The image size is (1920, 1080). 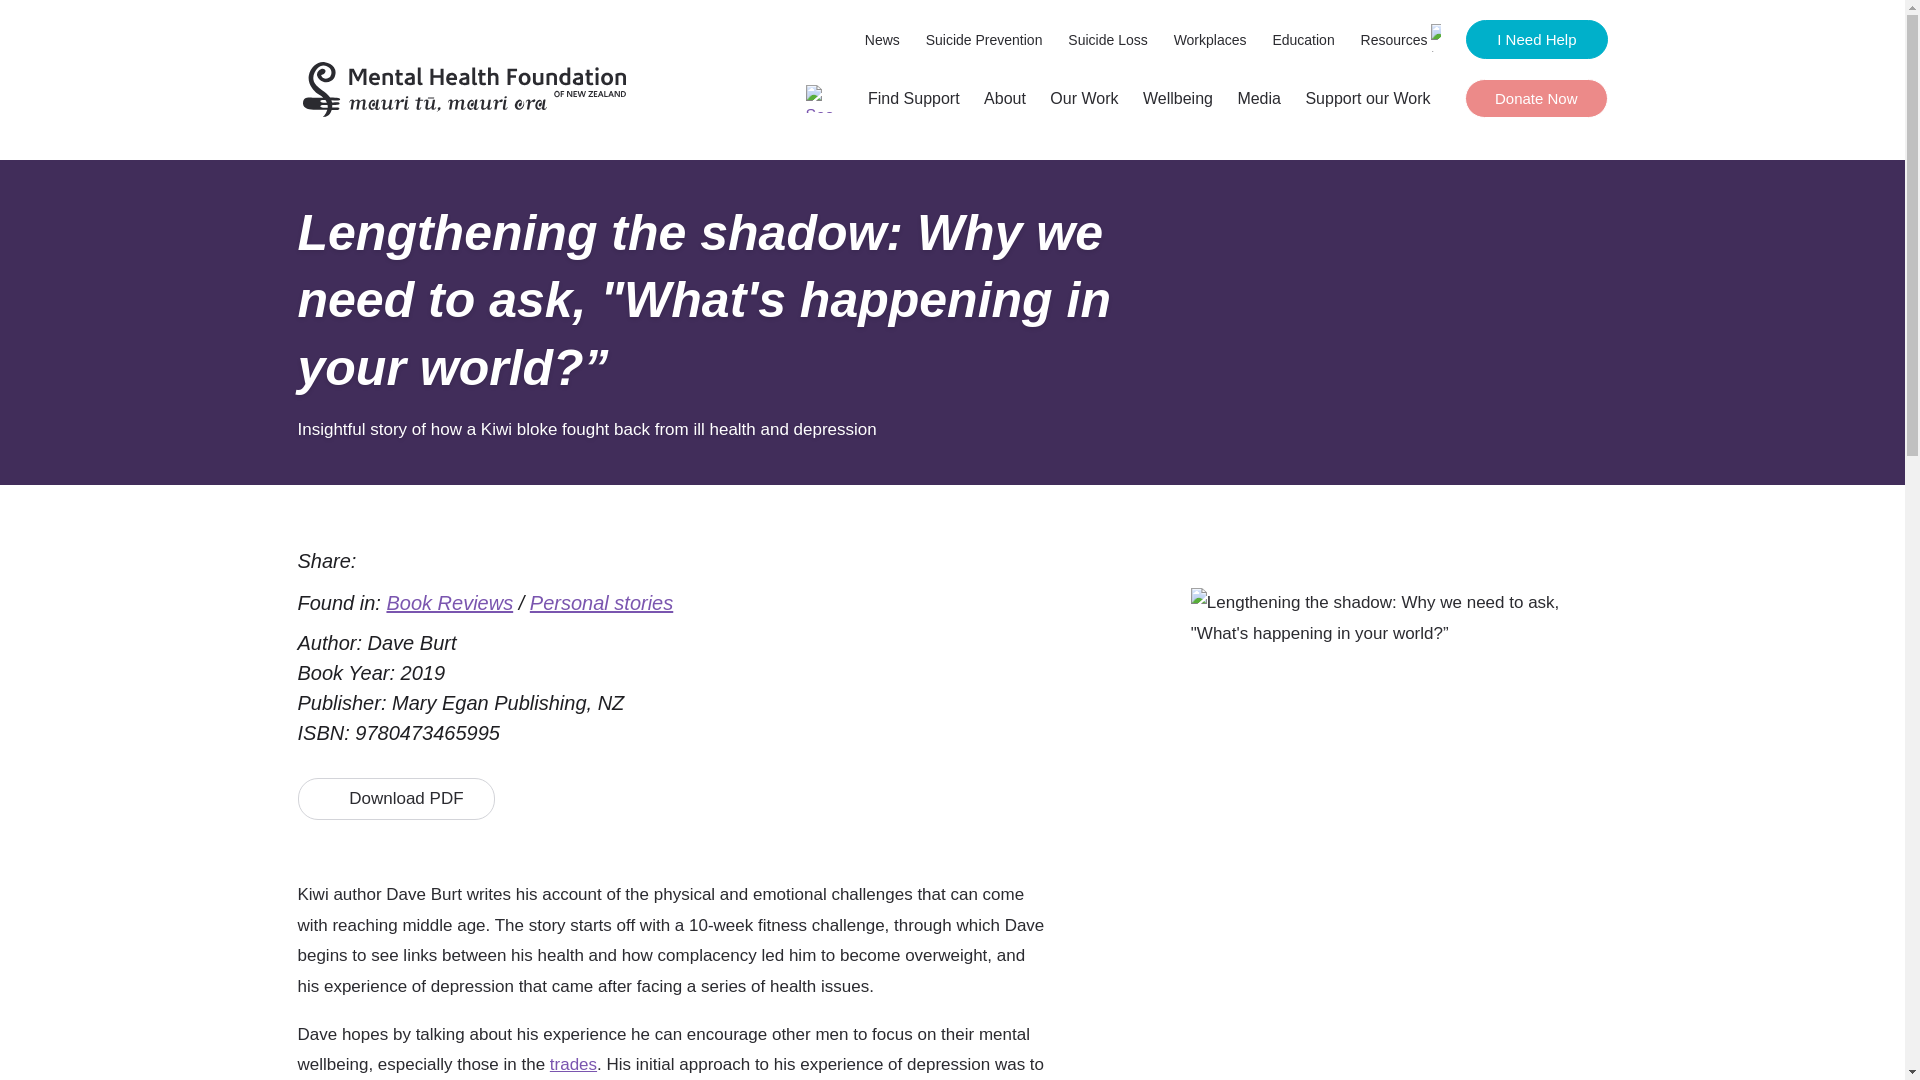 What do you see at coordinates (1401, 40) in the screenshot?
I see `Resources` at bounding box center [1401, 40].